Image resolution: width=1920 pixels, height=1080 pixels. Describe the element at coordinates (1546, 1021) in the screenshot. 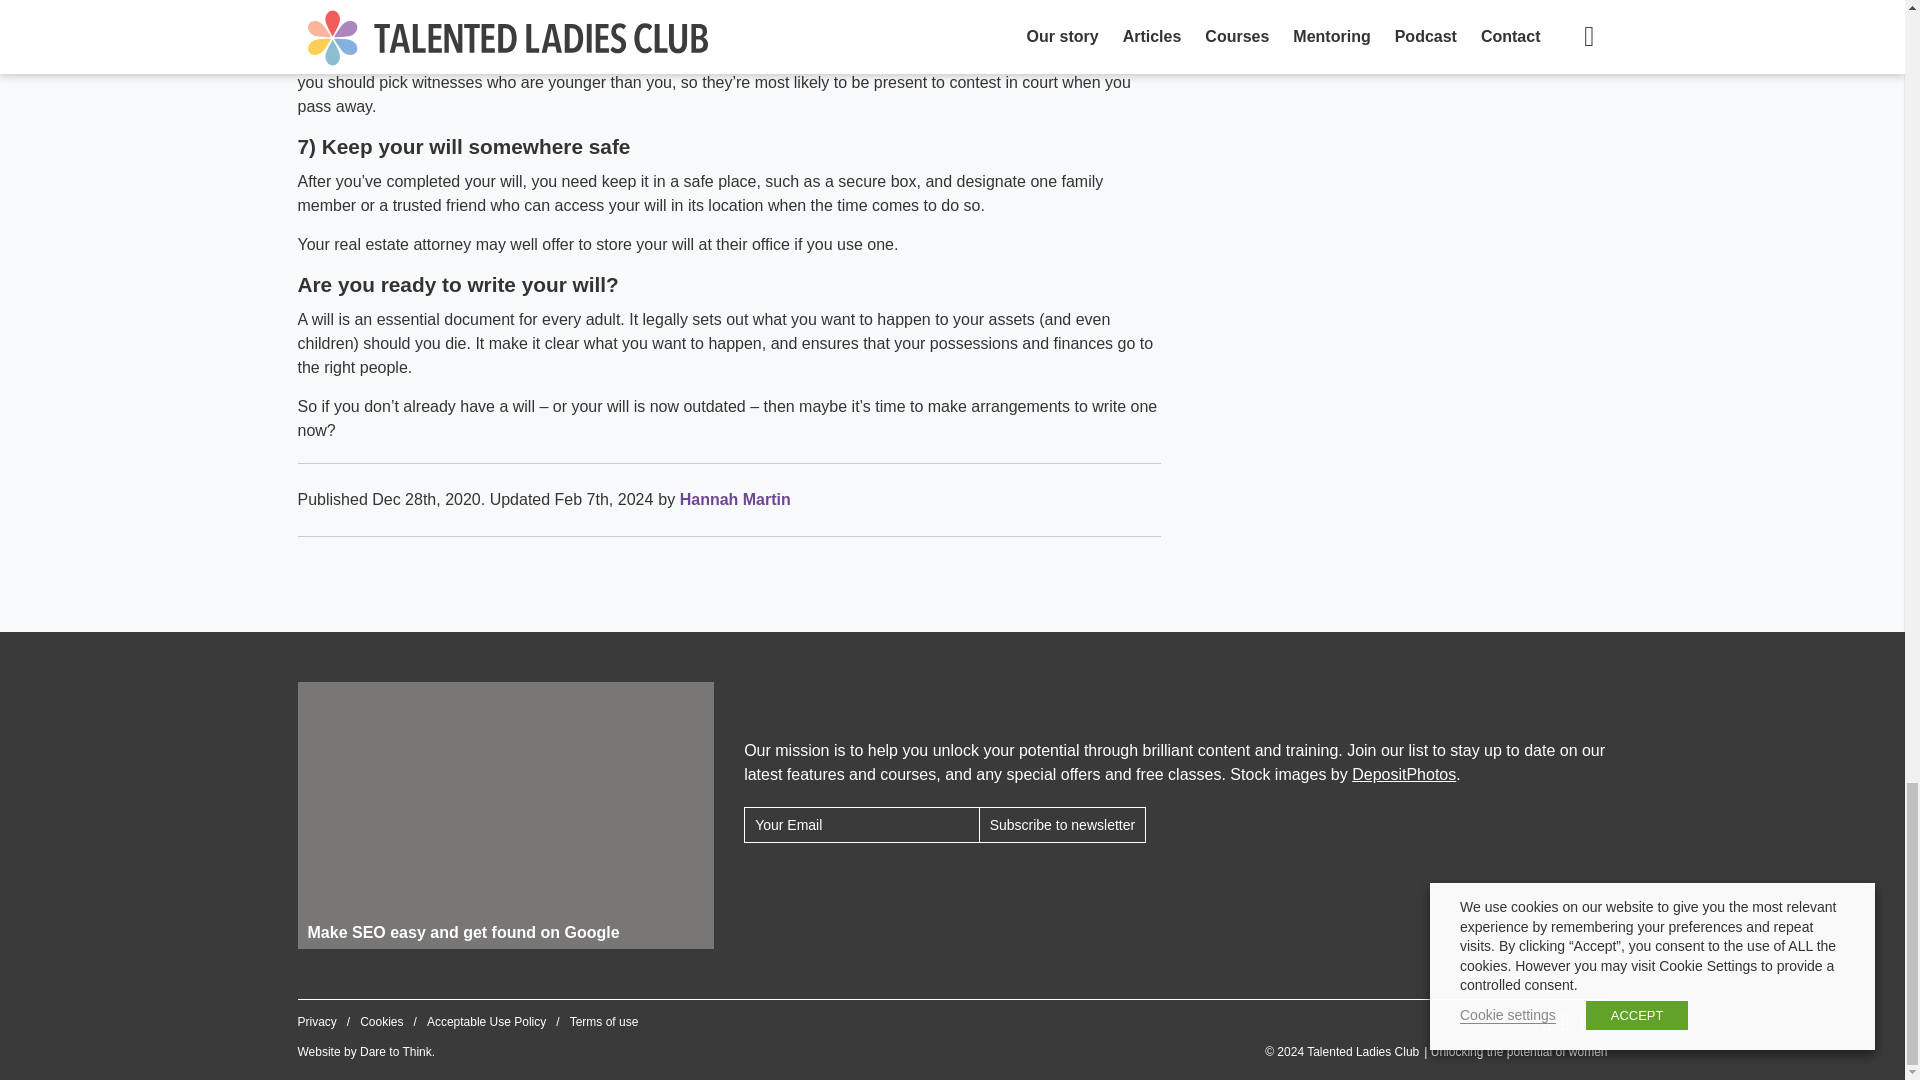

I see `Talented Ladies Club on Facebook` at that location.